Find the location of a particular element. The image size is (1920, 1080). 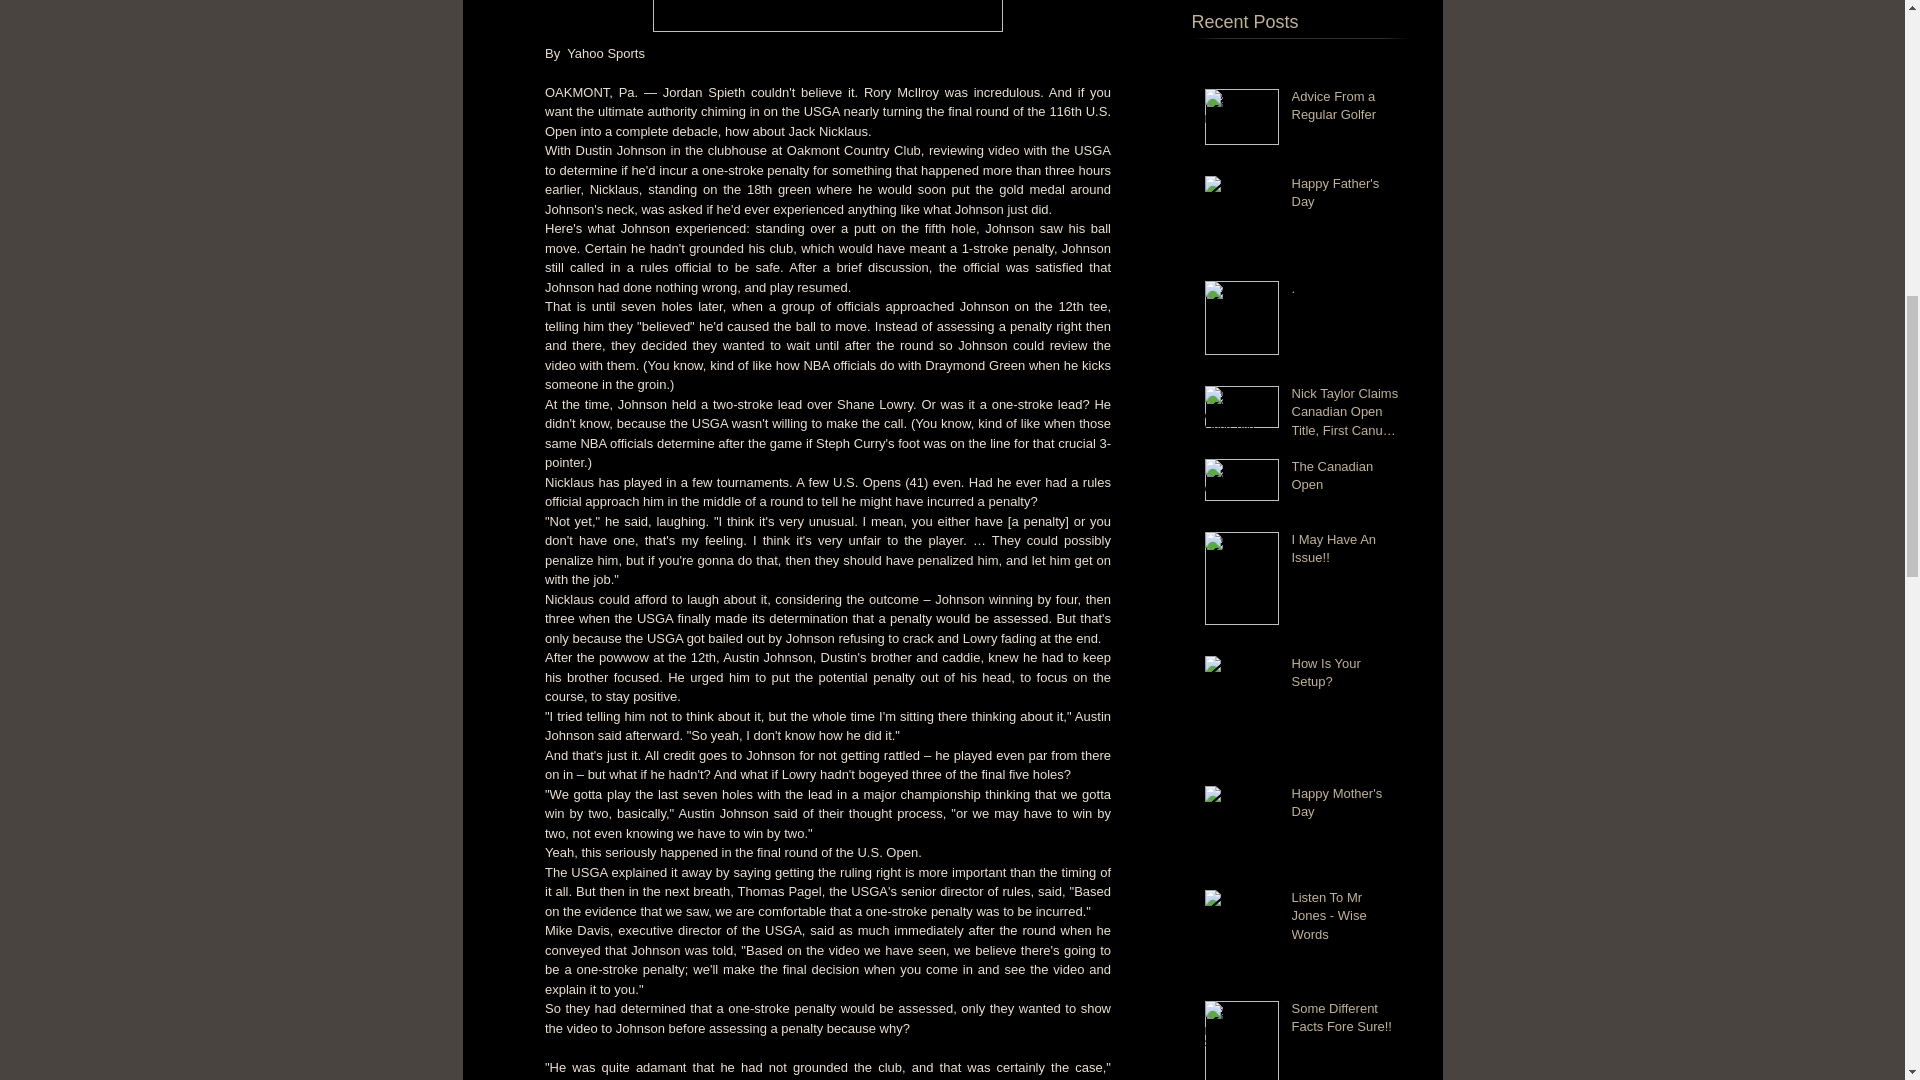

How Is Your Setup? is located at coordinates (1346, 676).